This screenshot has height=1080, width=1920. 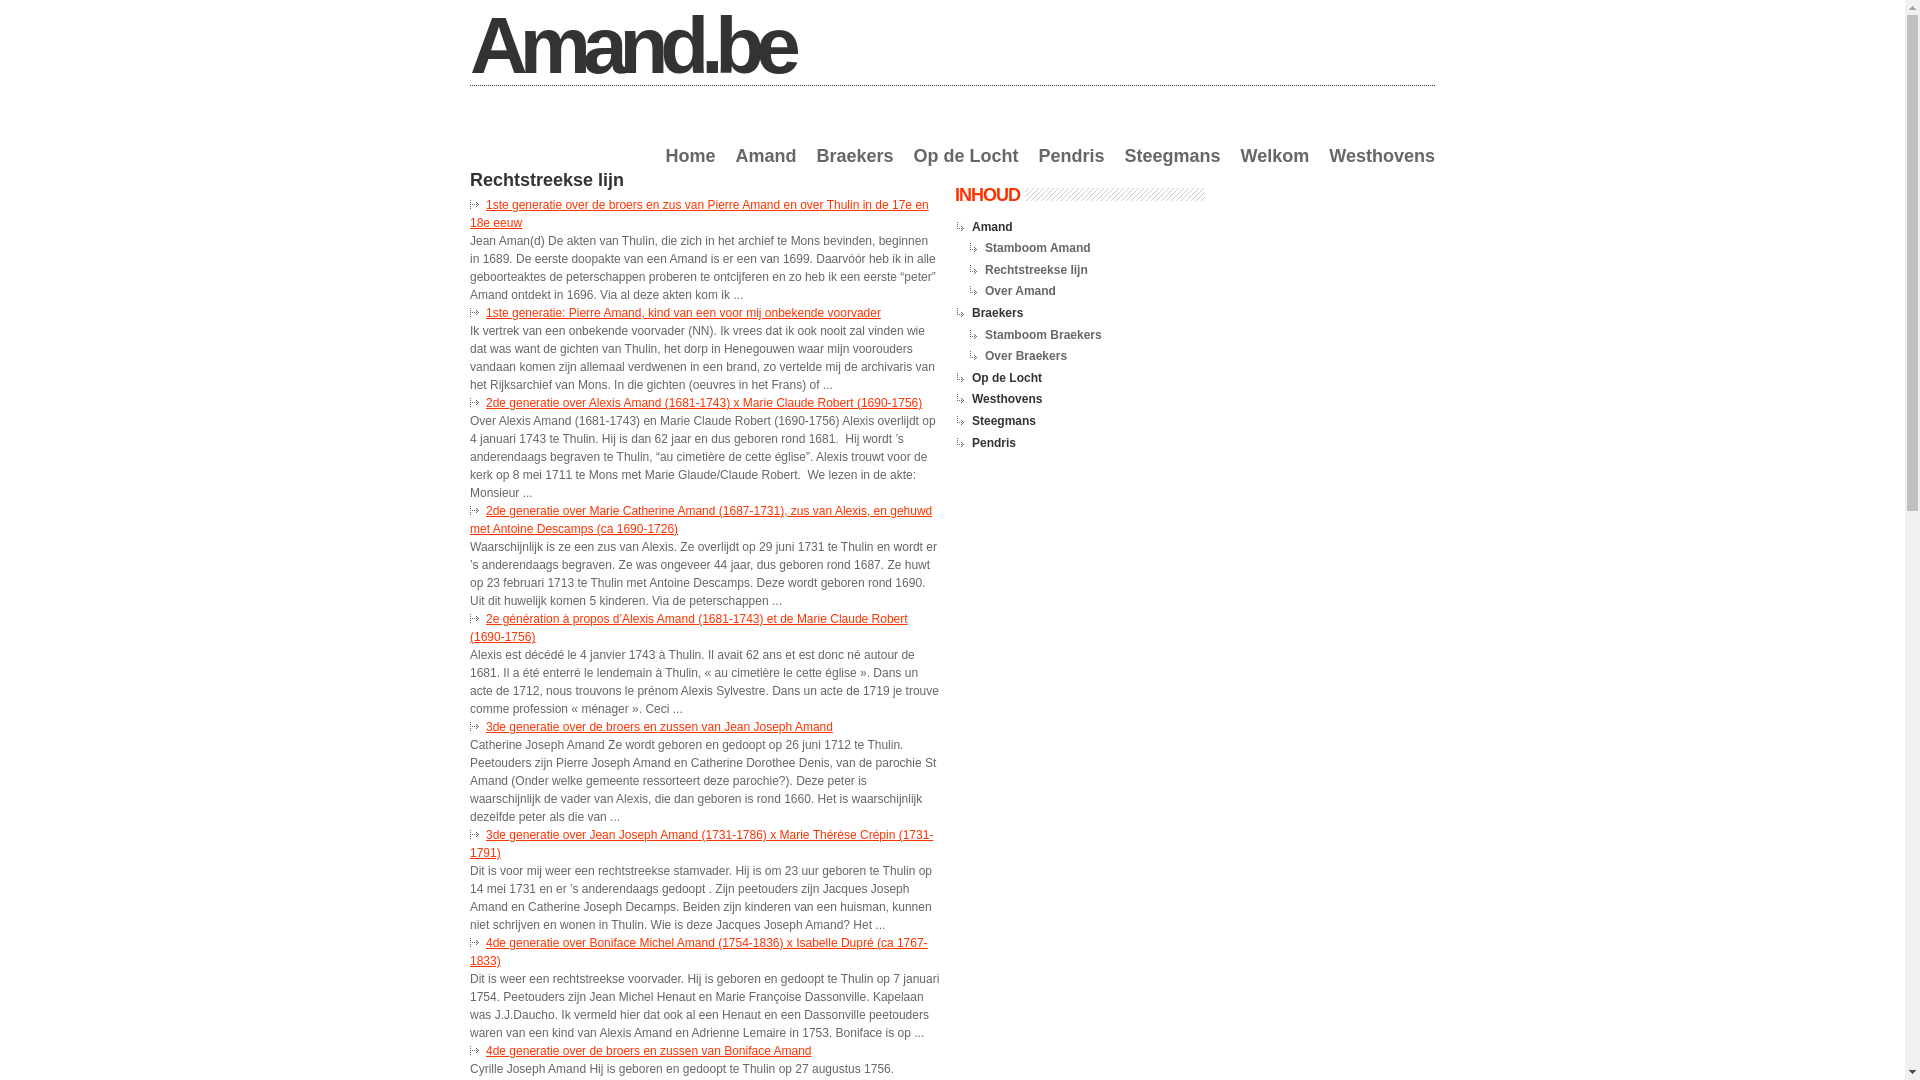 What do you see at coordinates (649, 1051) in the screenshot?
I see `4de generatie over de broers en zussen van Boniface Amand` at bounding box center [649, 1051].